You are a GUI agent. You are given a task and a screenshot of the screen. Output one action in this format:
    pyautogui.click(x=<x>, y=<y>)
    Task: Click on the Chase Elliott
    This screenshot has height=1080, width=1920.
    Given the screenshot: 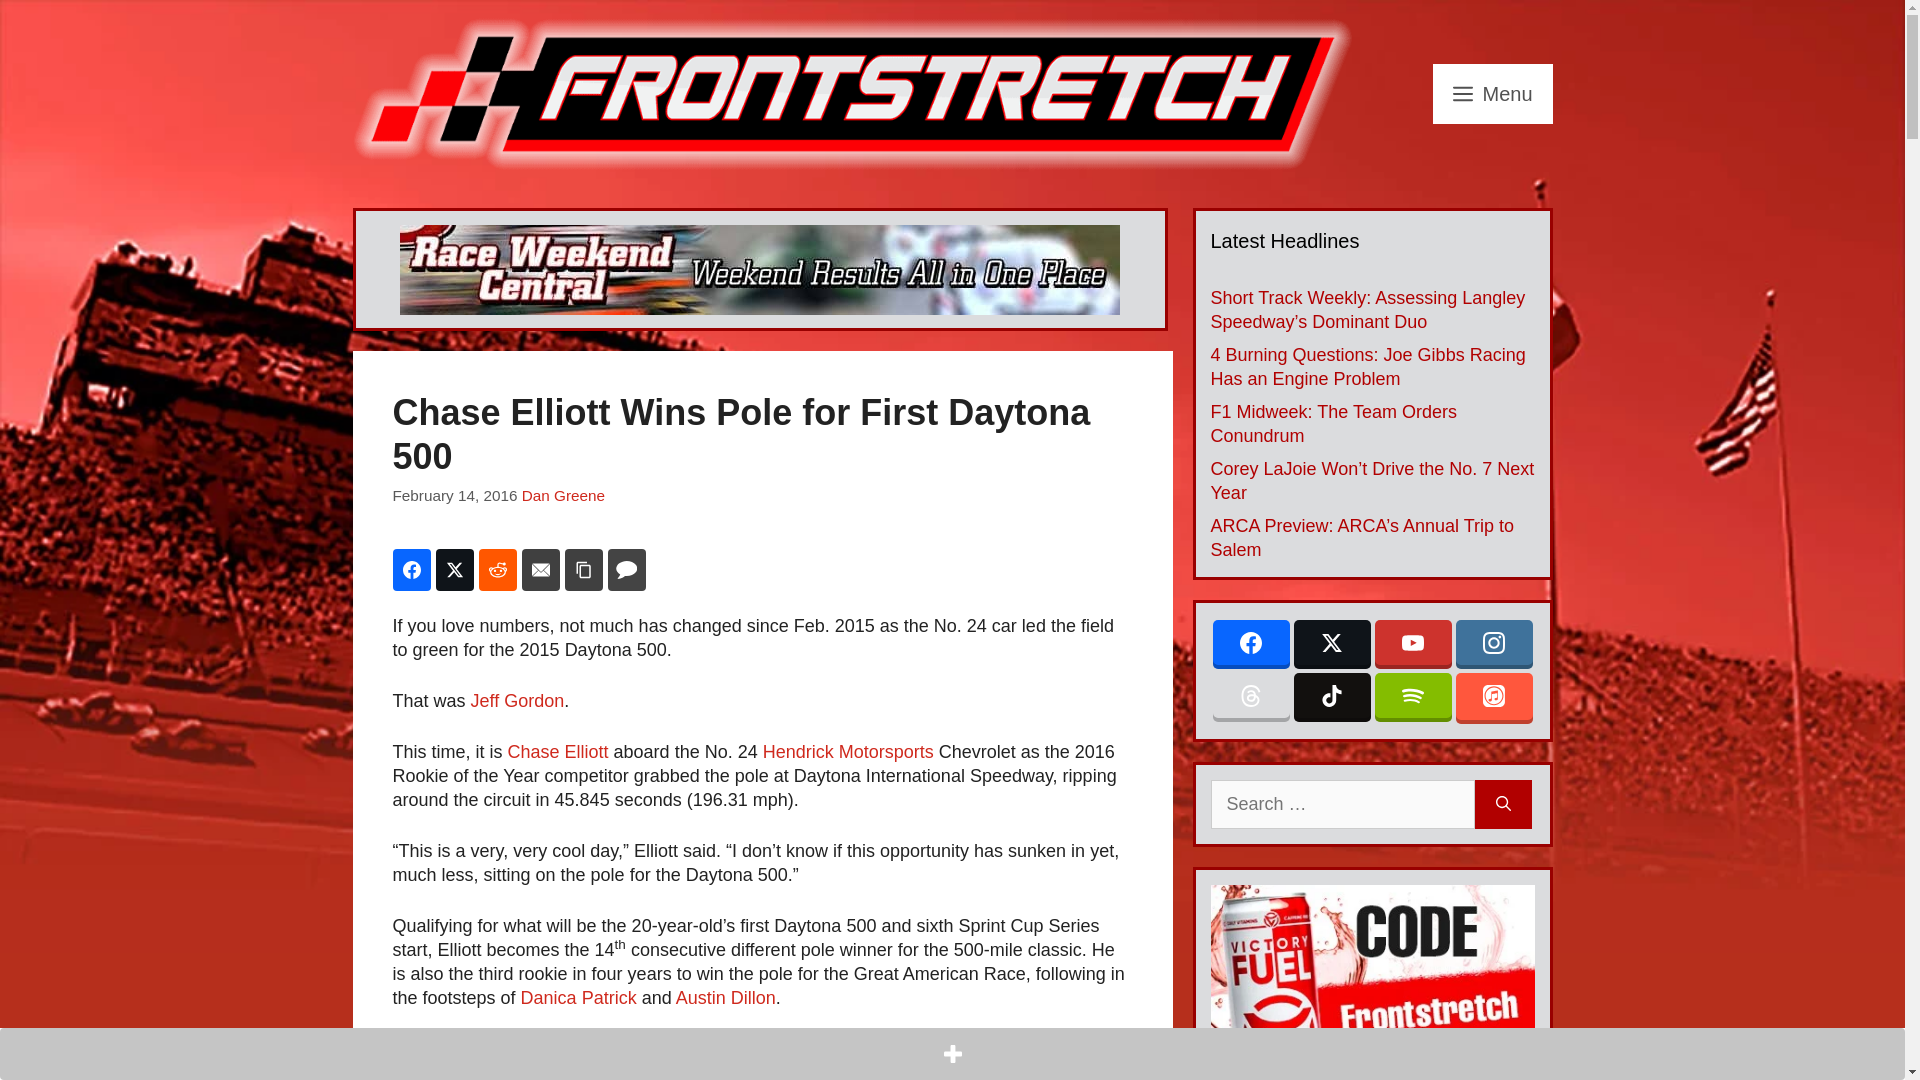 What is the action you would take?
    pyautogui.click(x=558, y=752)
    